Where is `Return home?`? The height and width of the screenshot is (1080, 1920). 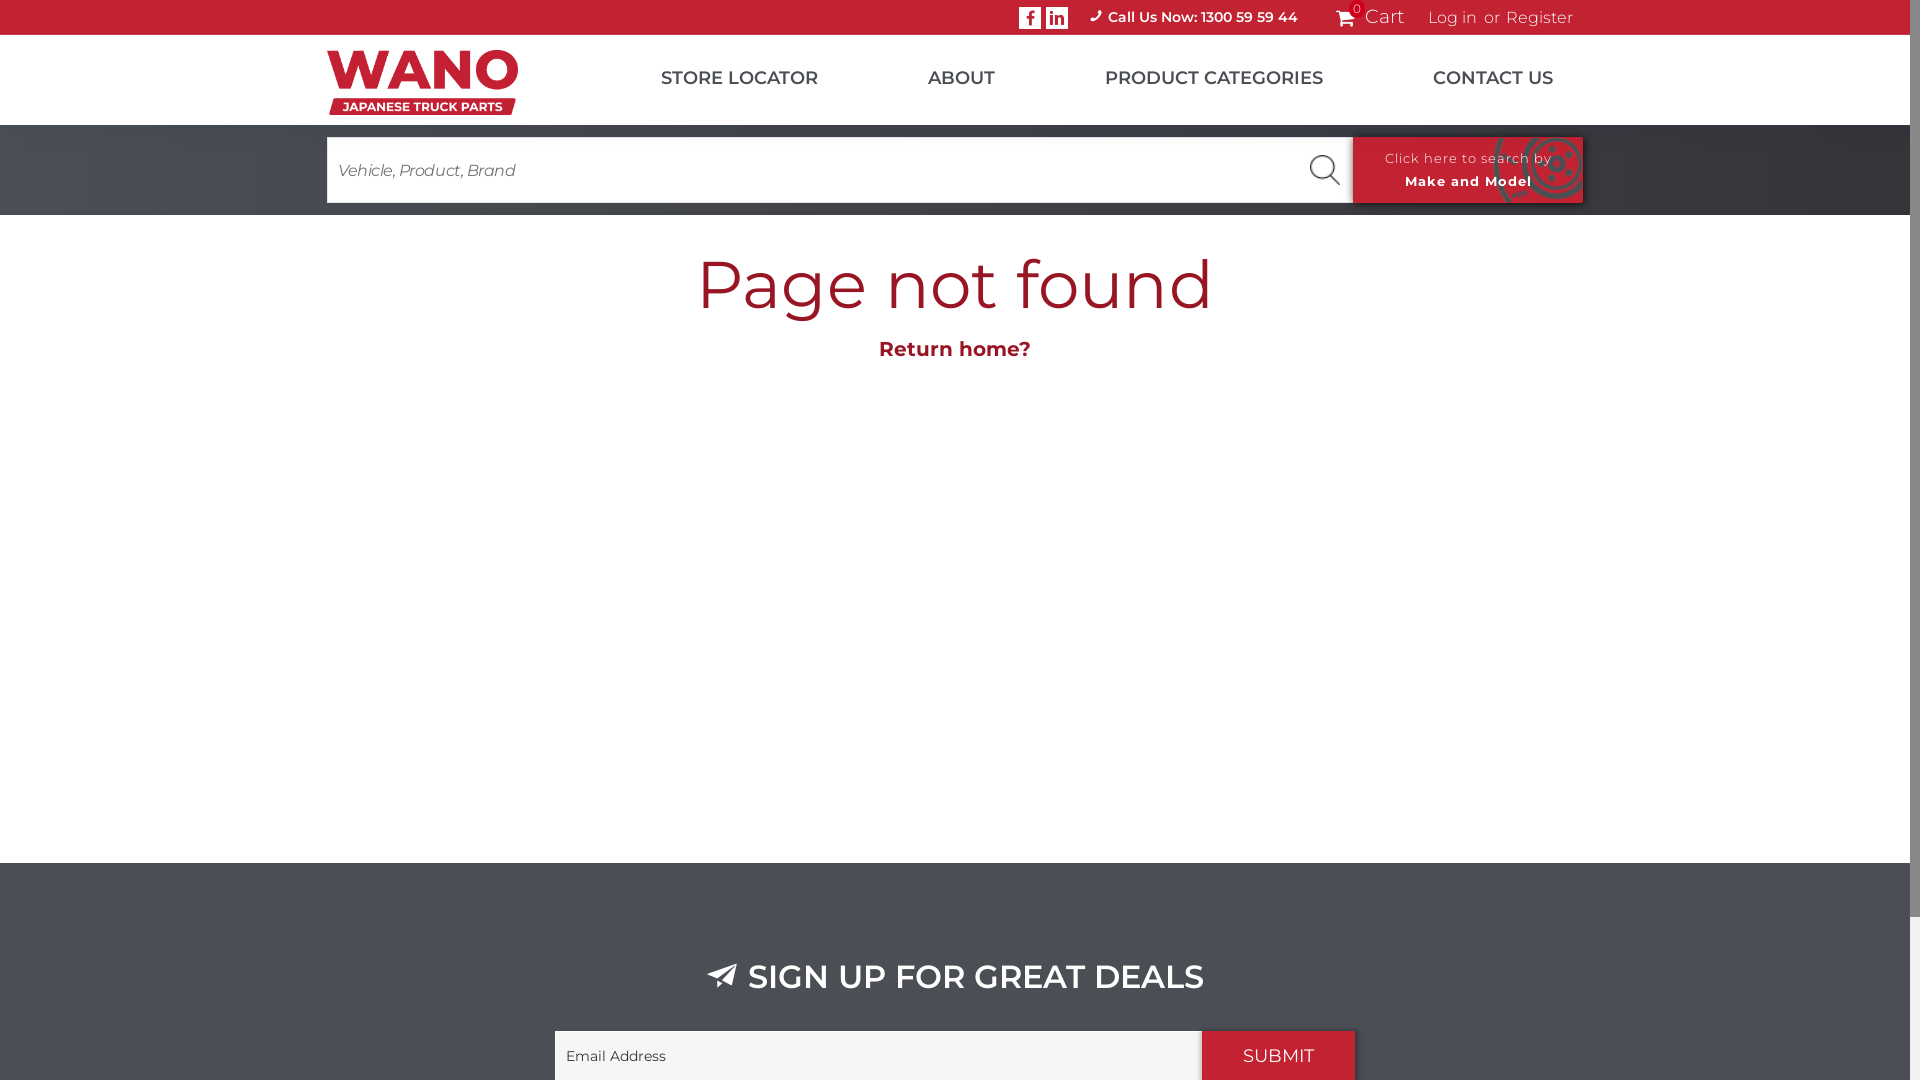 Return home? is located at coordinates (955, 349).